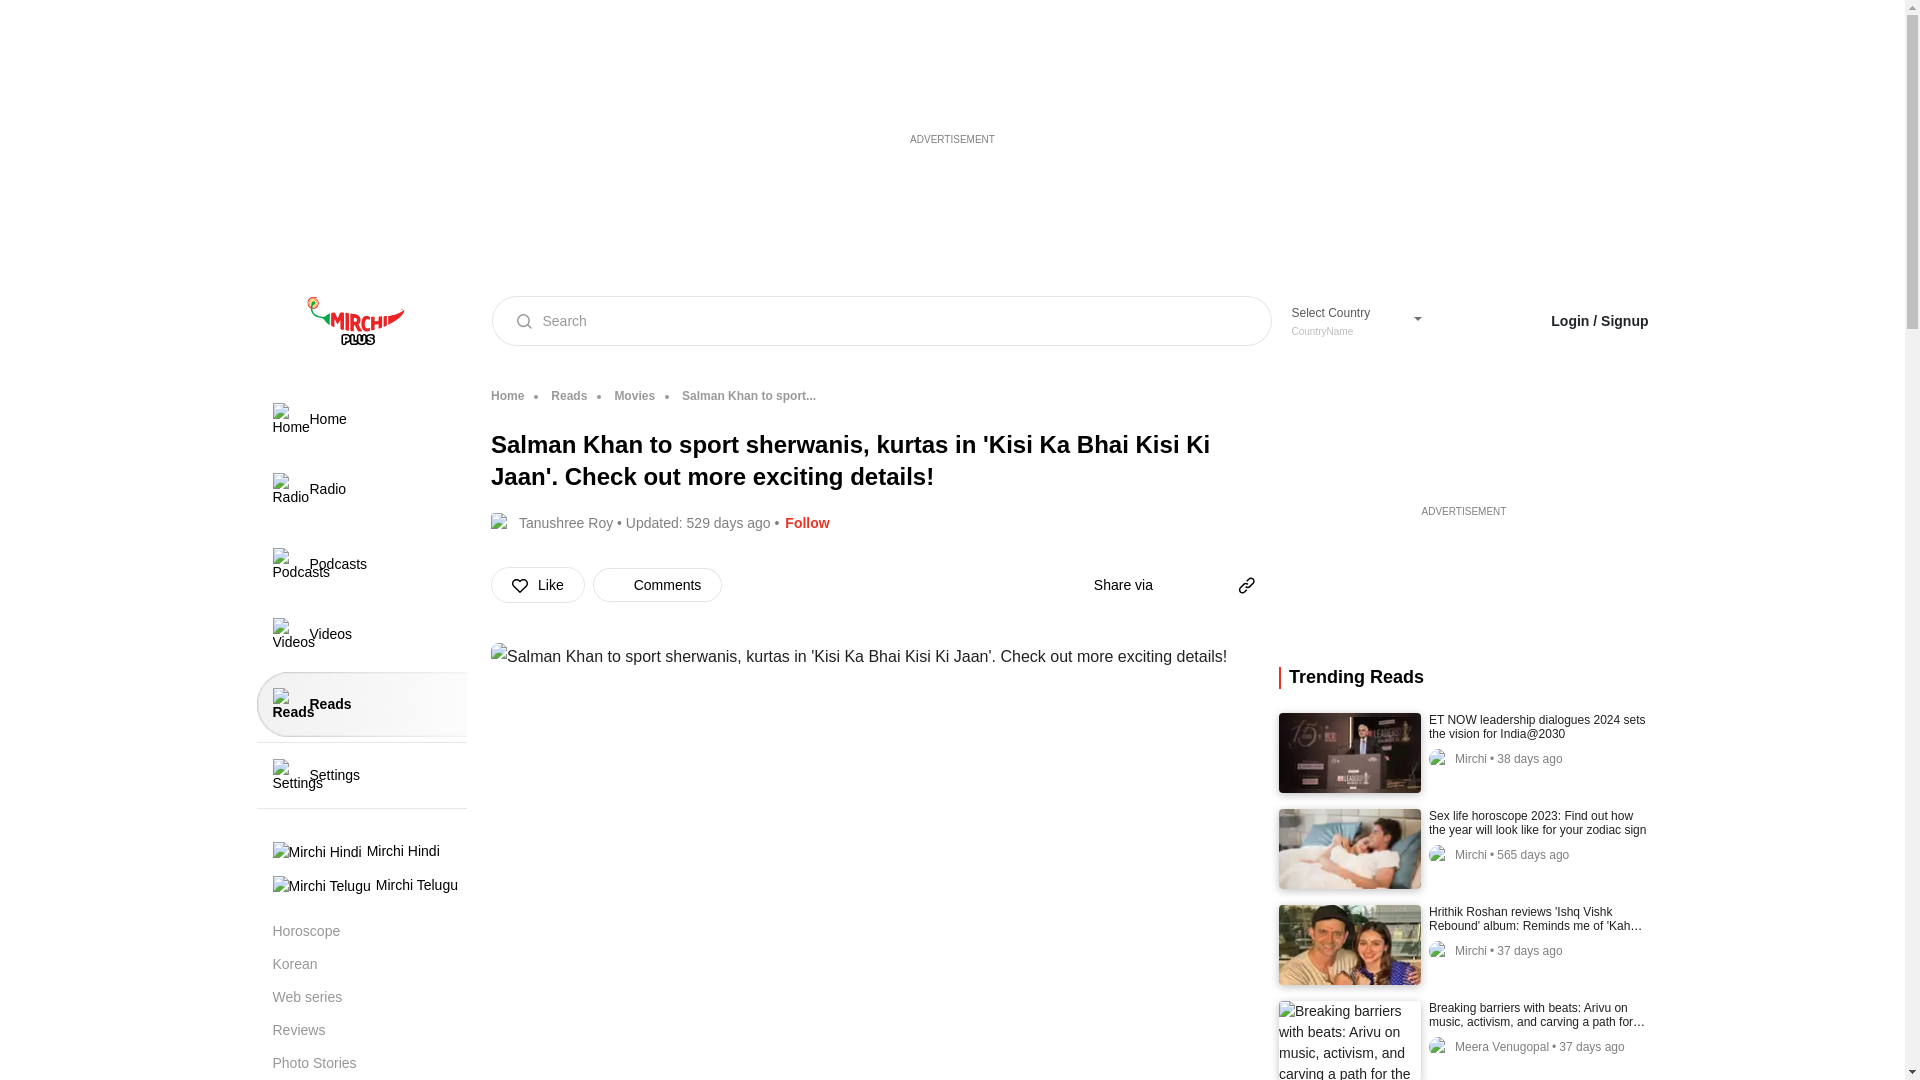  I want to click on Mirchi Hindi, so click(369, 964).